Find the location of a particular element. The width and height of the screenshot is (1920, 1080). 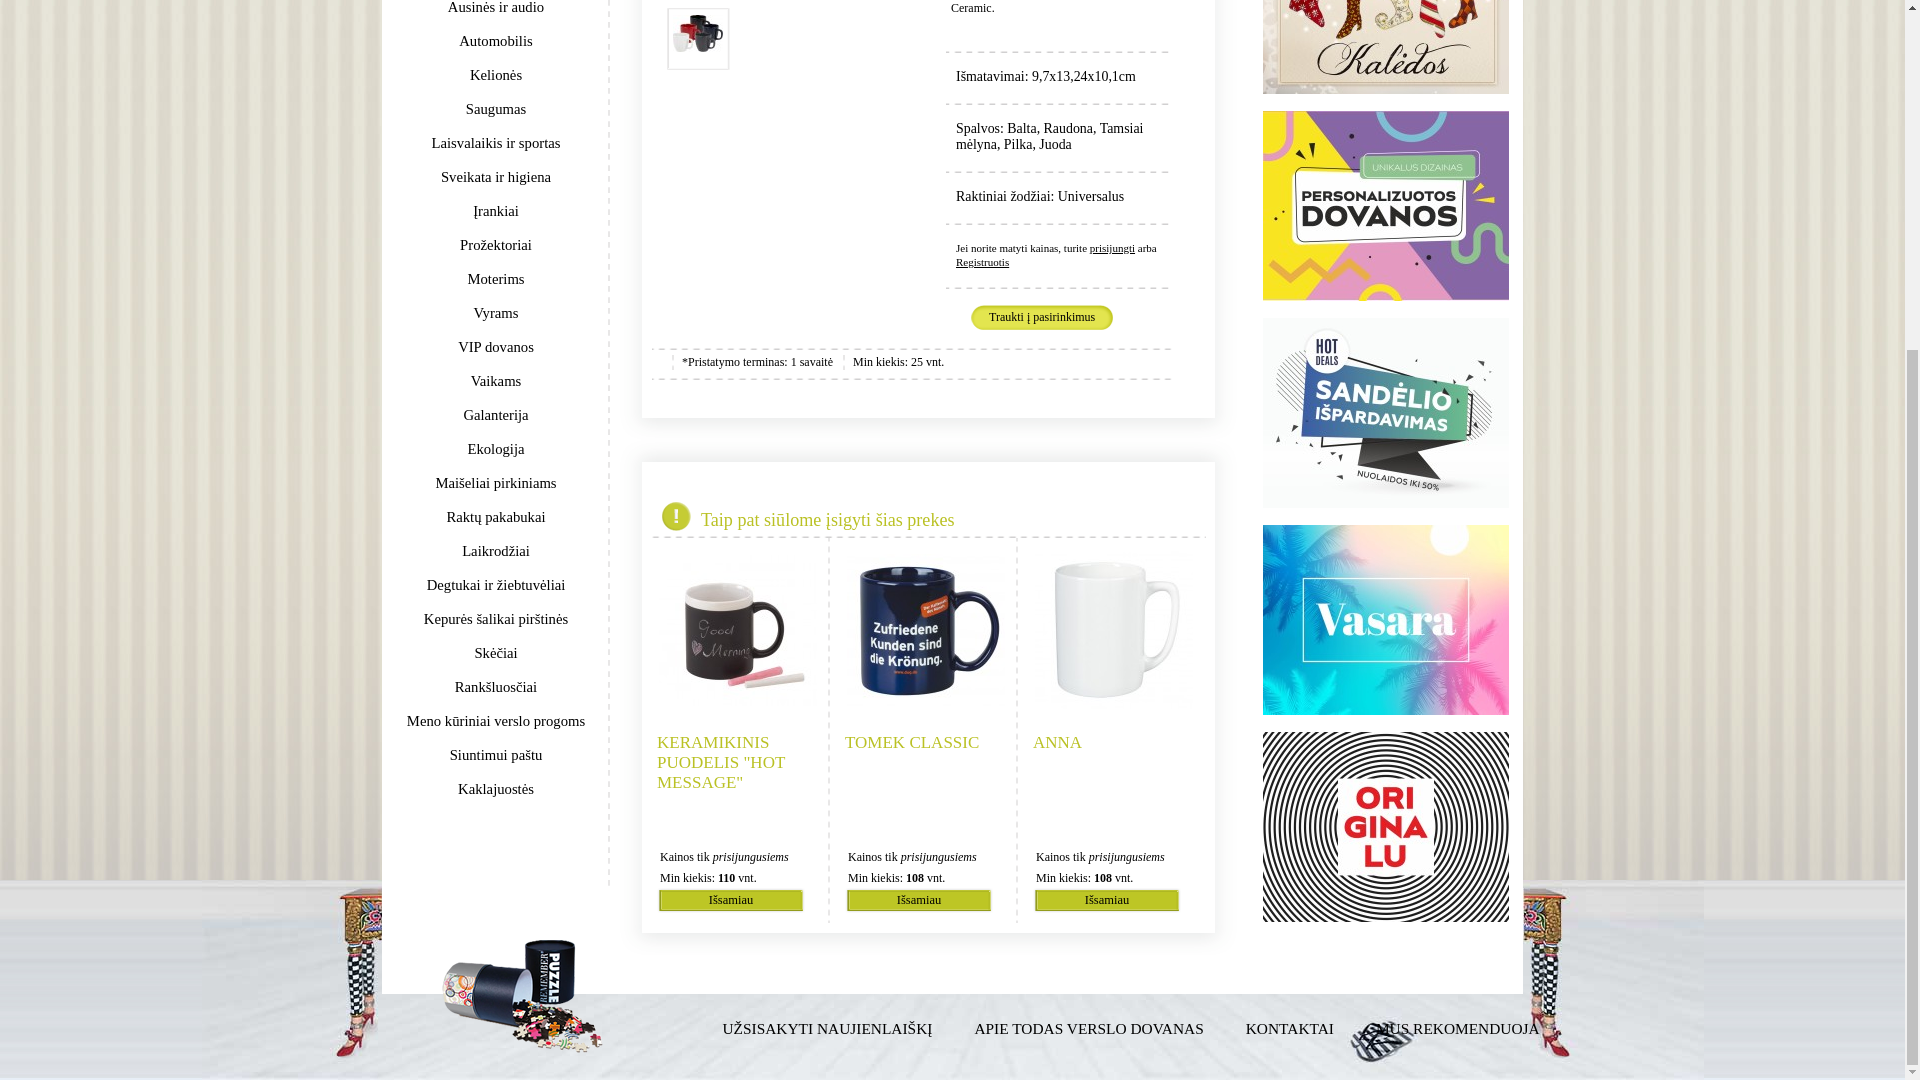

Sveikata ir higiena is located at coordinates (496, 176).